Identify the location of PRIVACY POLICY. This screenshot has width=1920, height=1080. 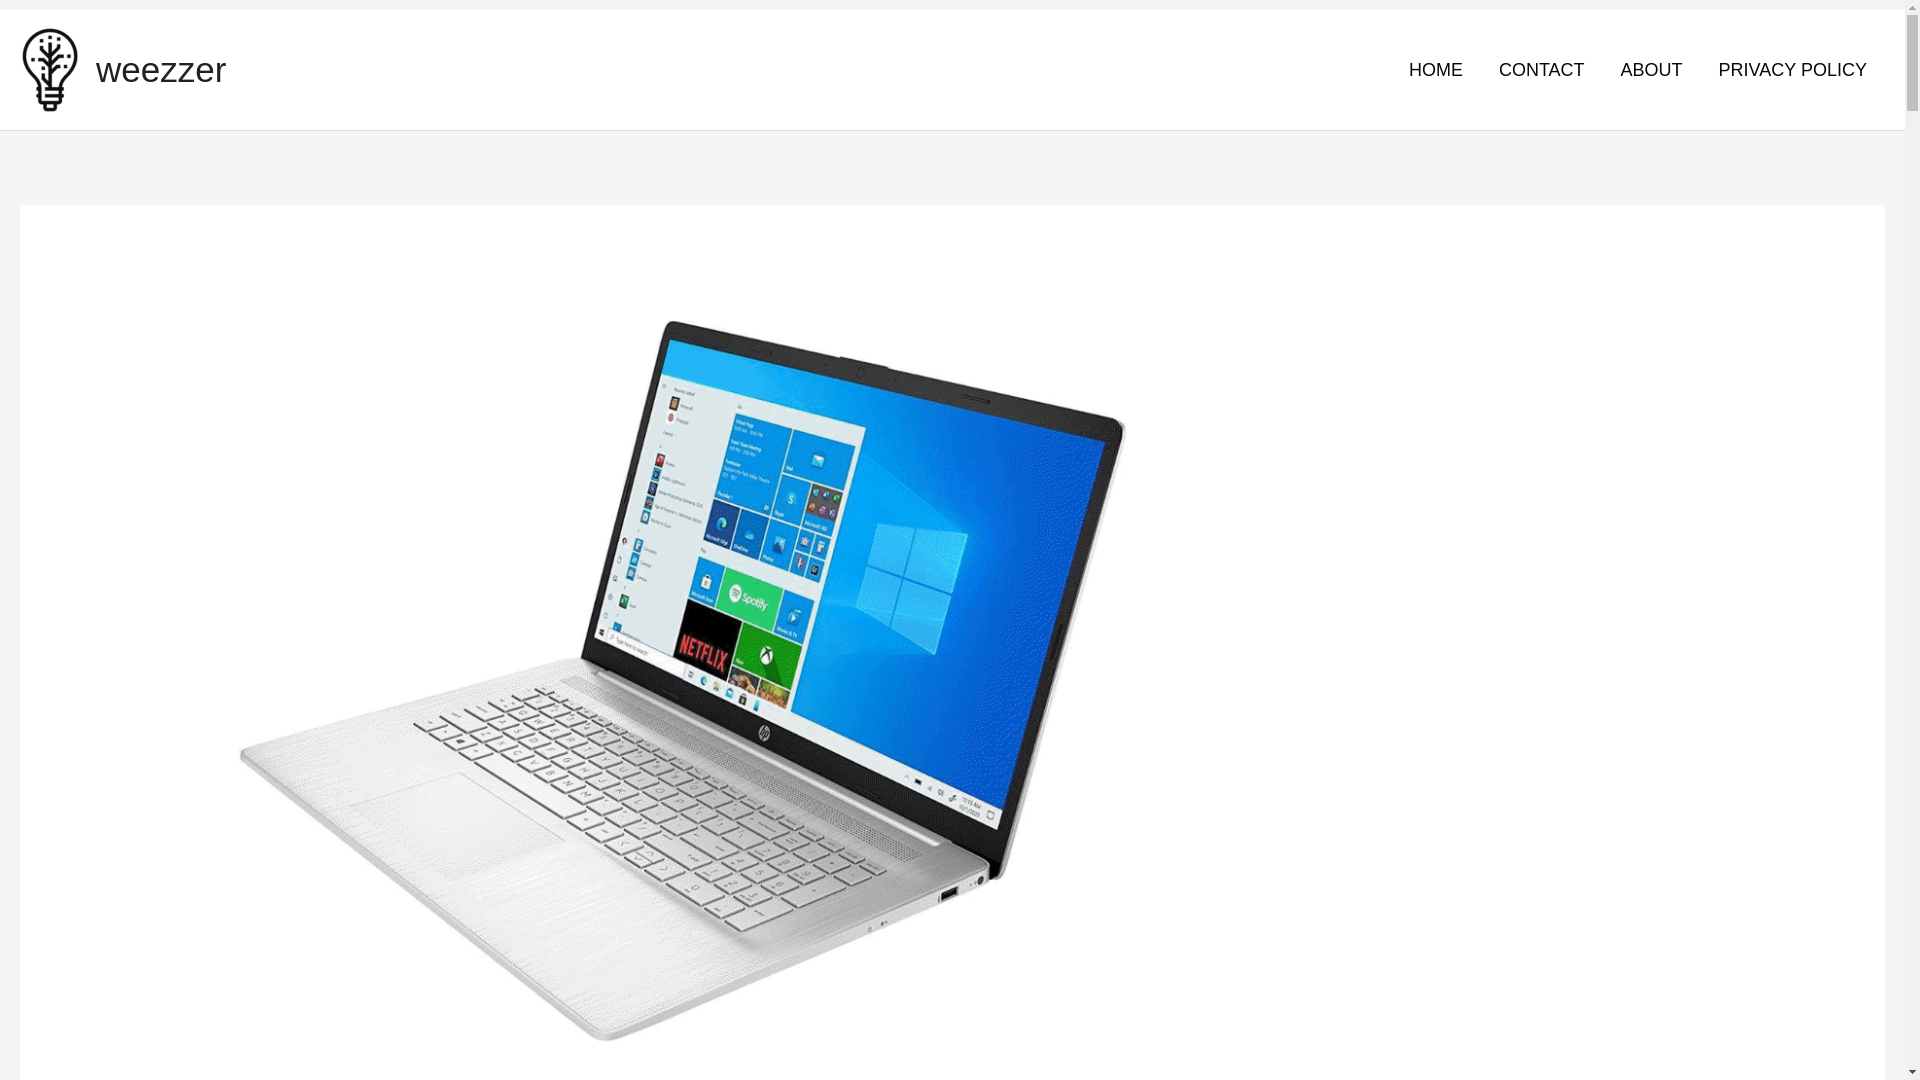
(1793, 69).